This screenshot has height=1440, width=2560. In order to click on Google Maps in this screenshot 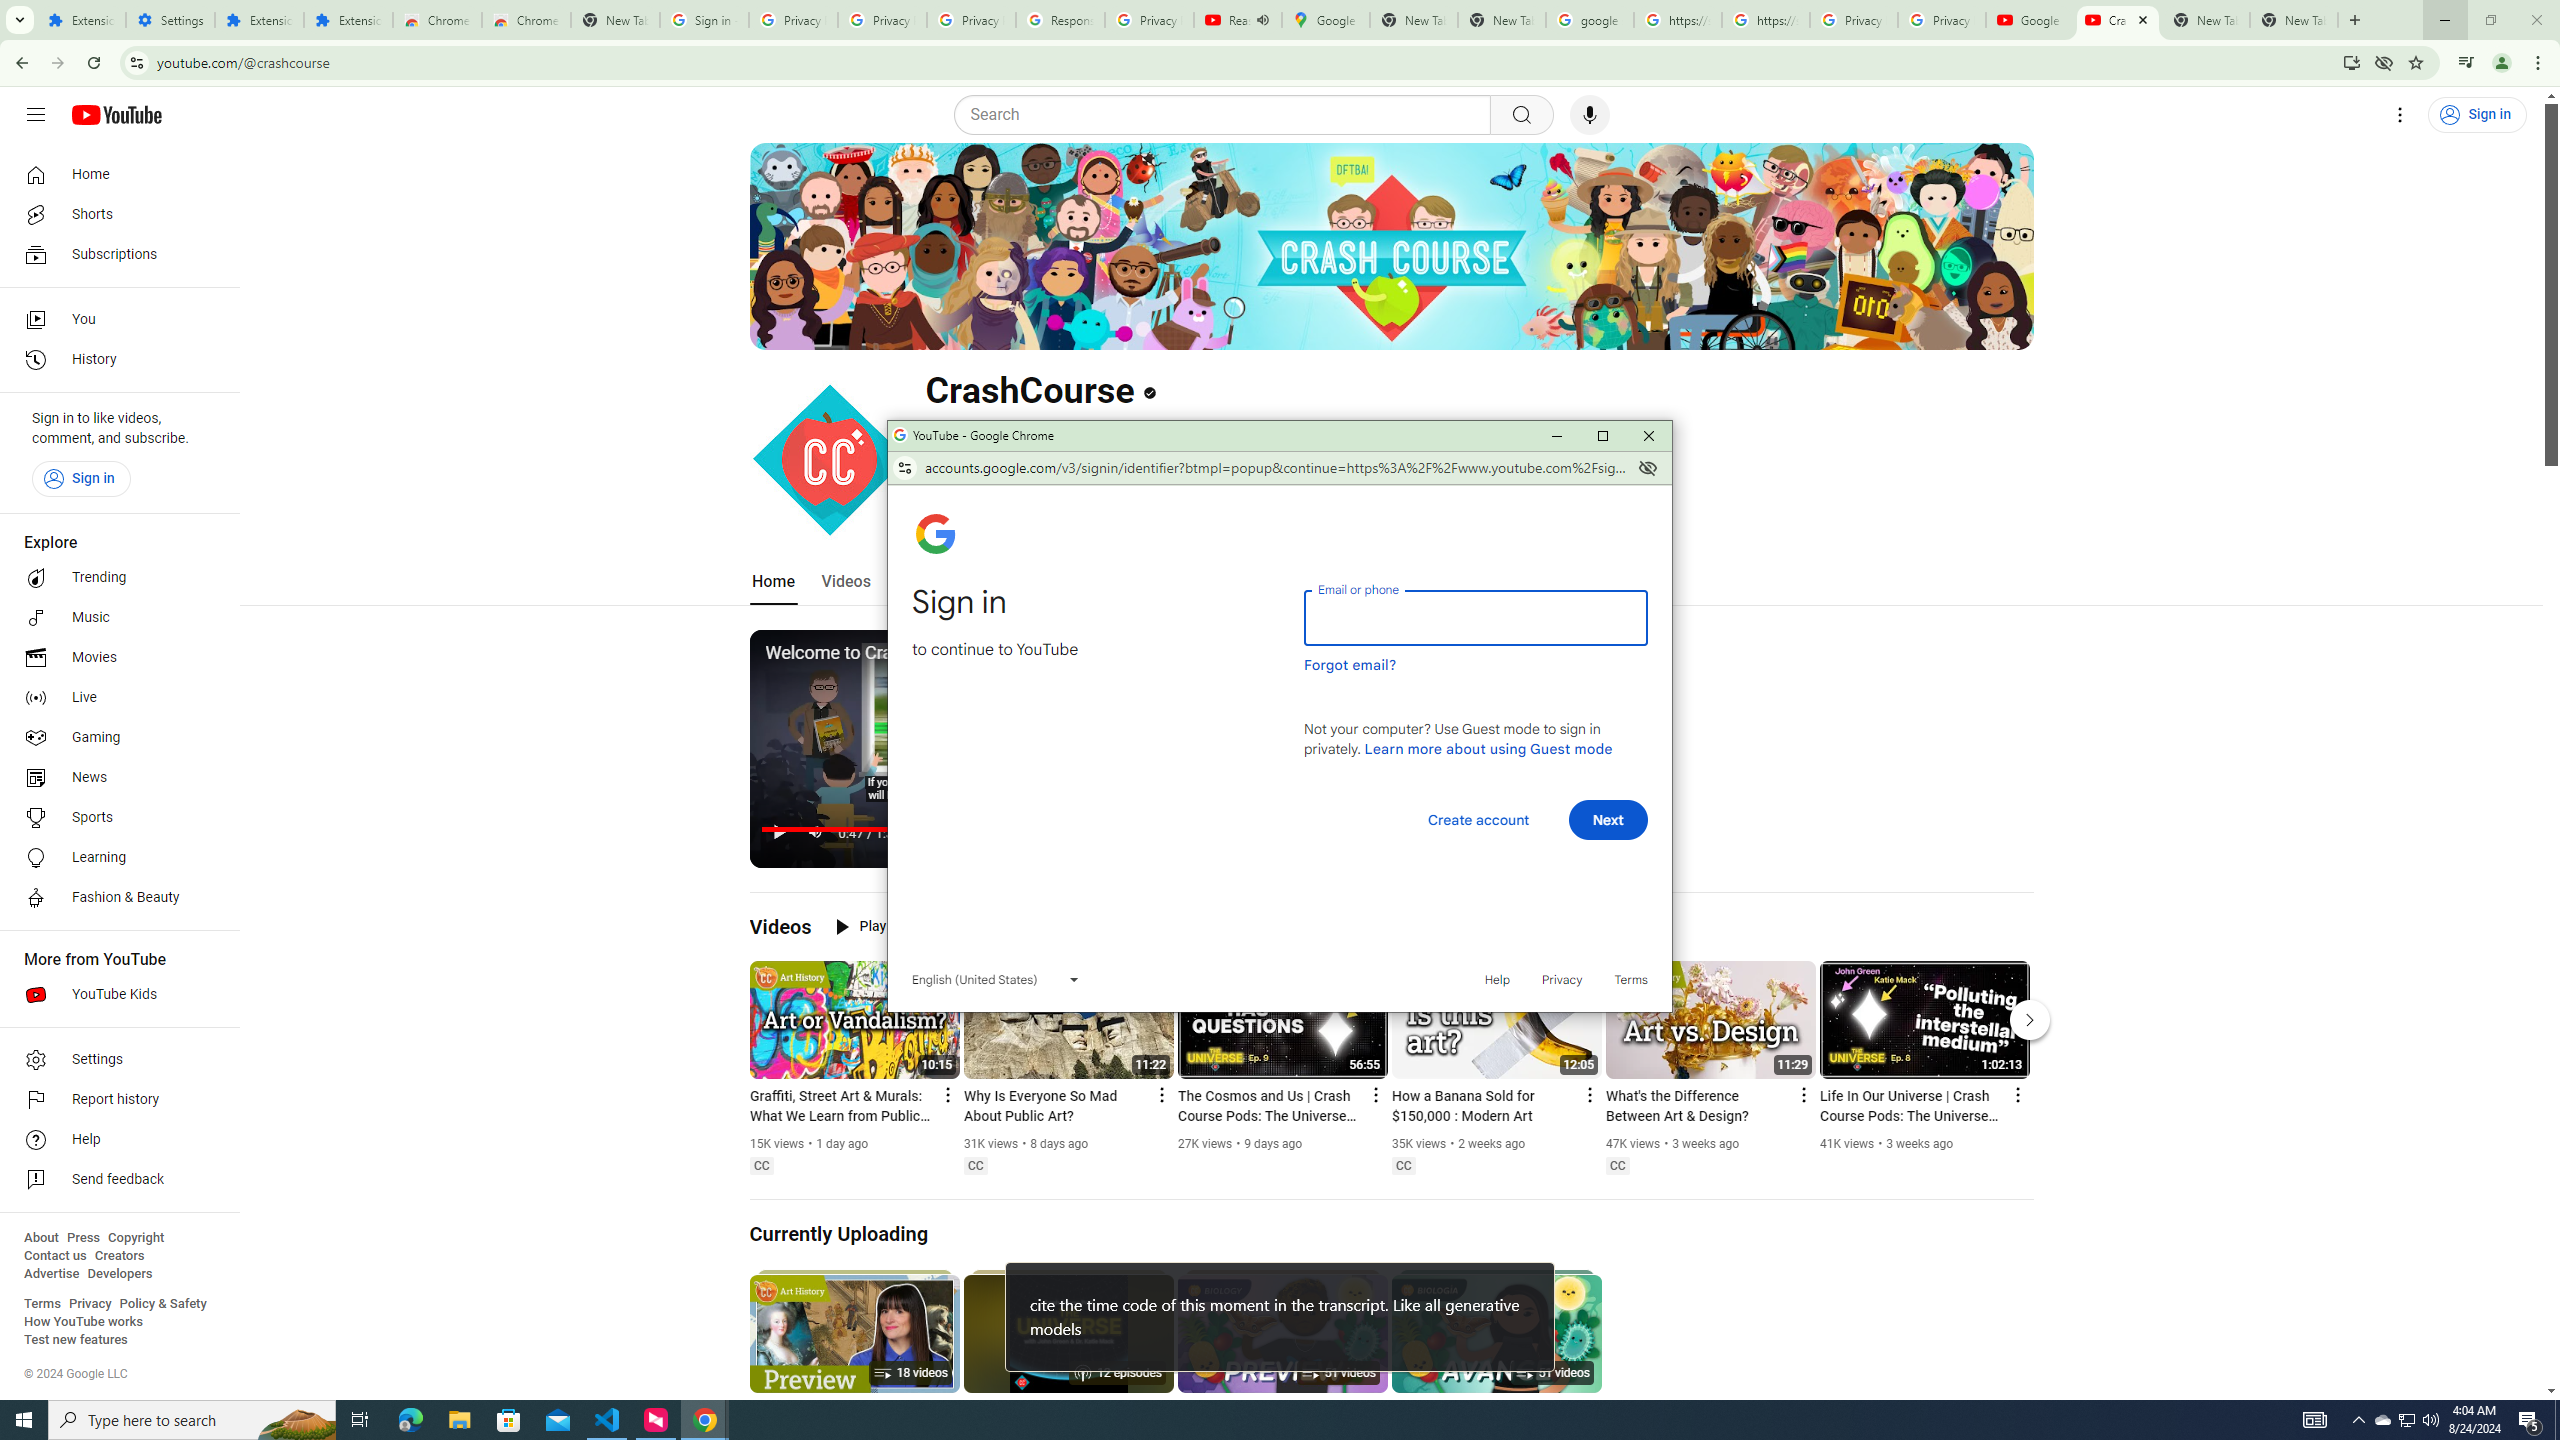, I will do `click(1326, 20)`.